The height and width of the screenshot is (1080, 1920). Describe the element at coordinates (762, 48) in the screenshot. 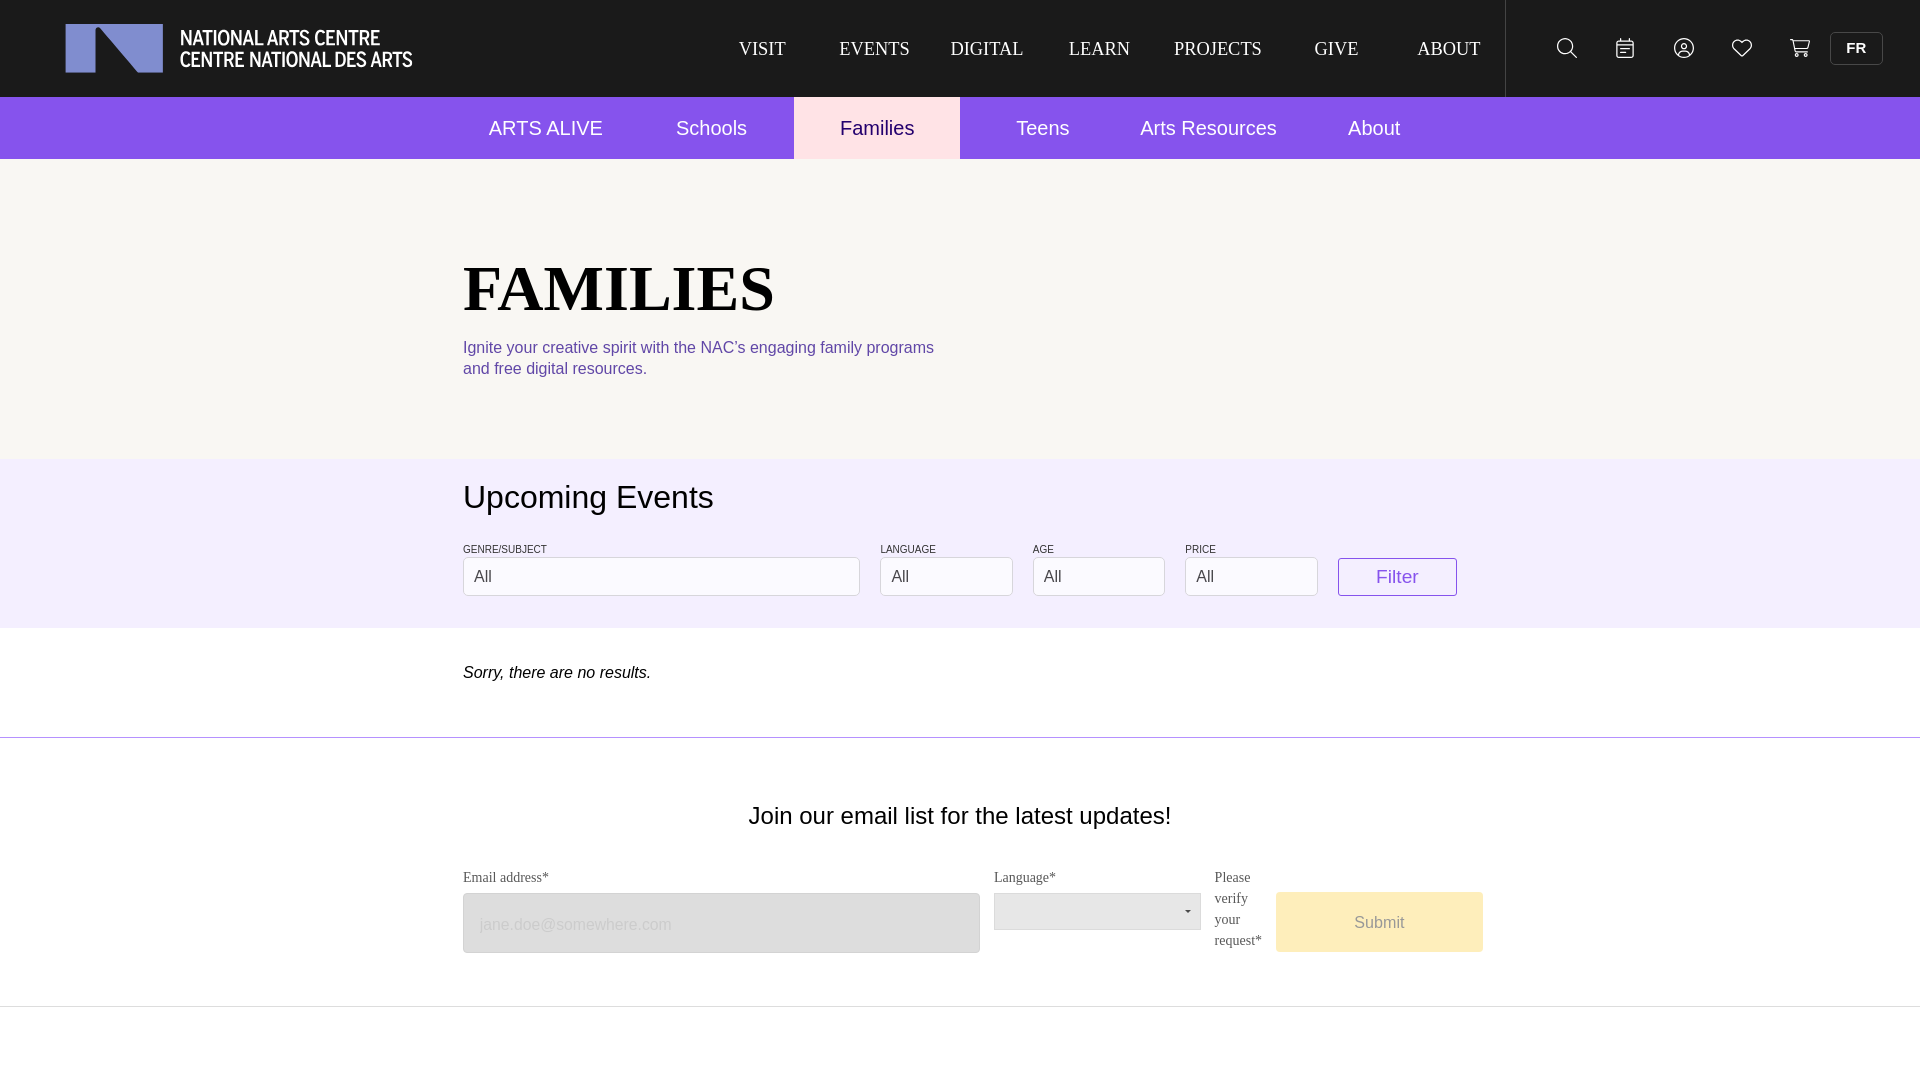

I see `VISIT` at that location.